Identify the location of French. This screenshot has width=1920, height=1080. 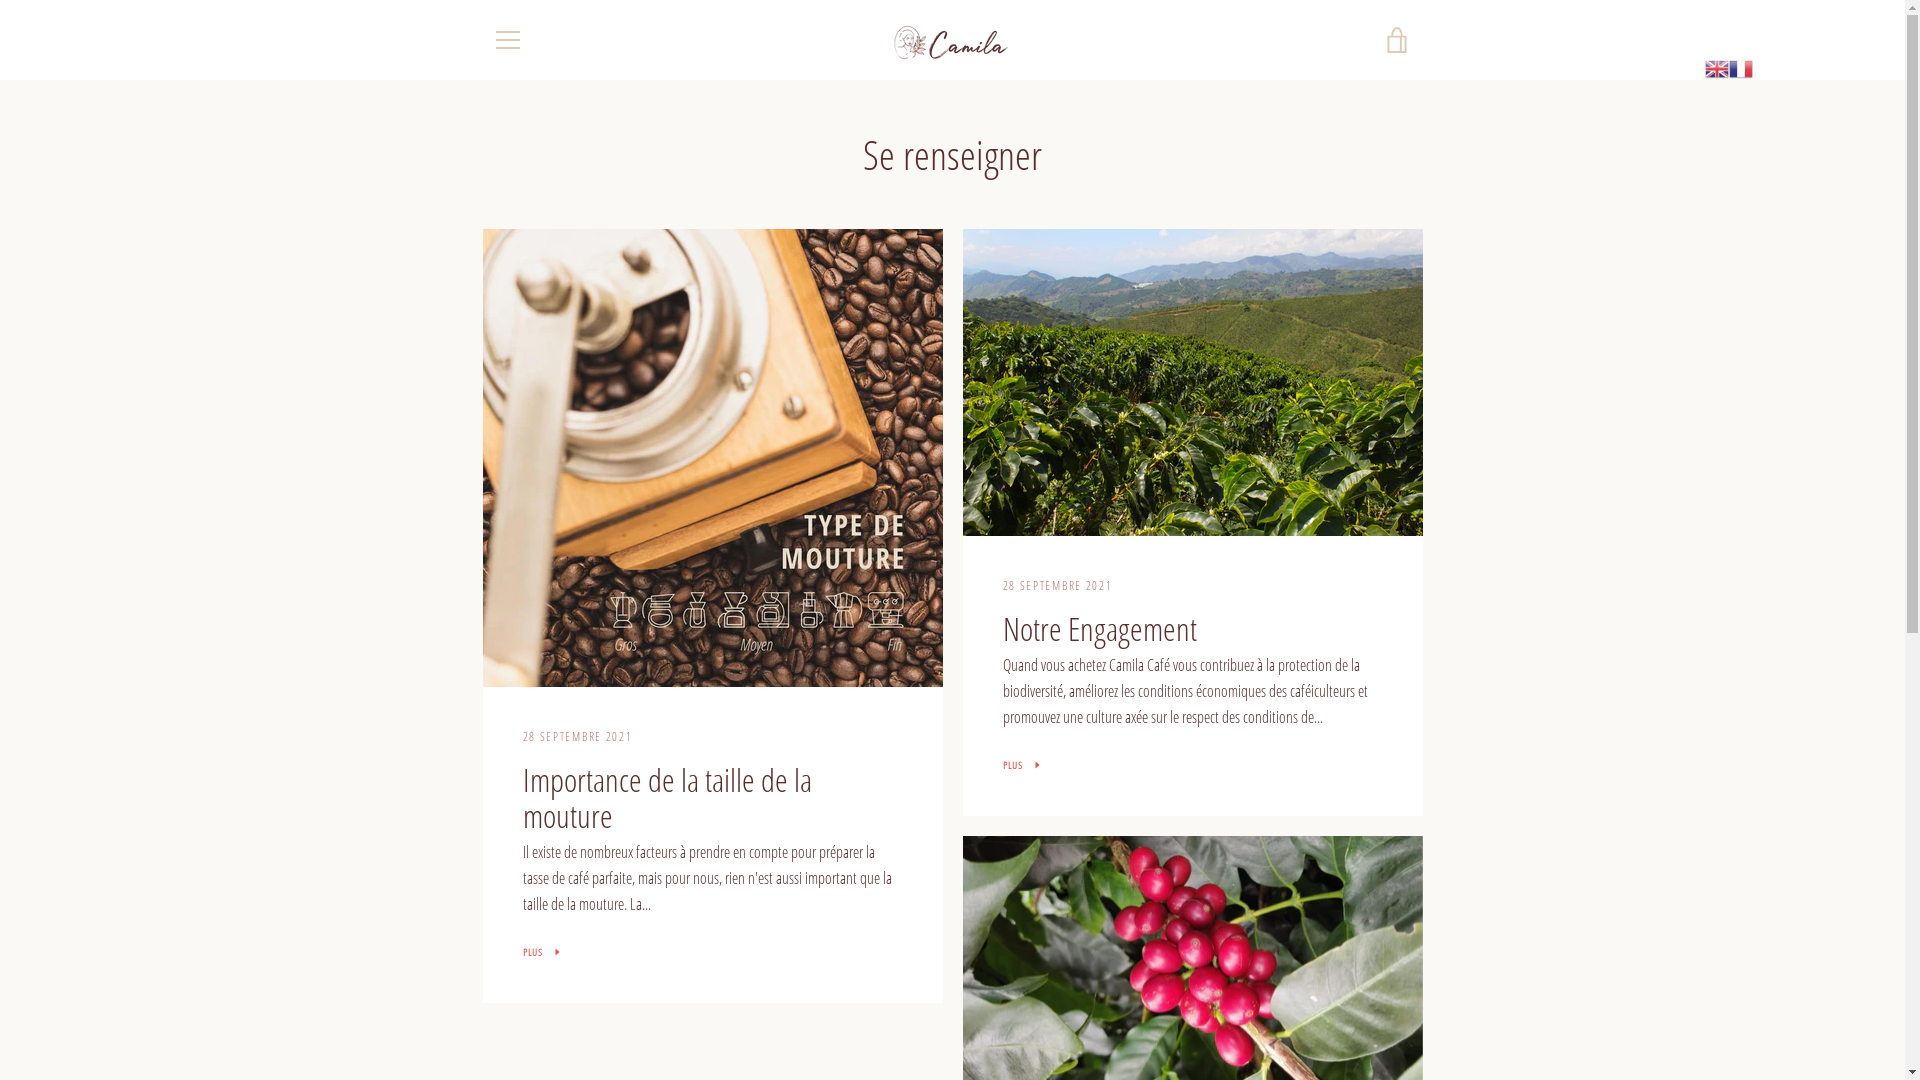
(1741, 66).